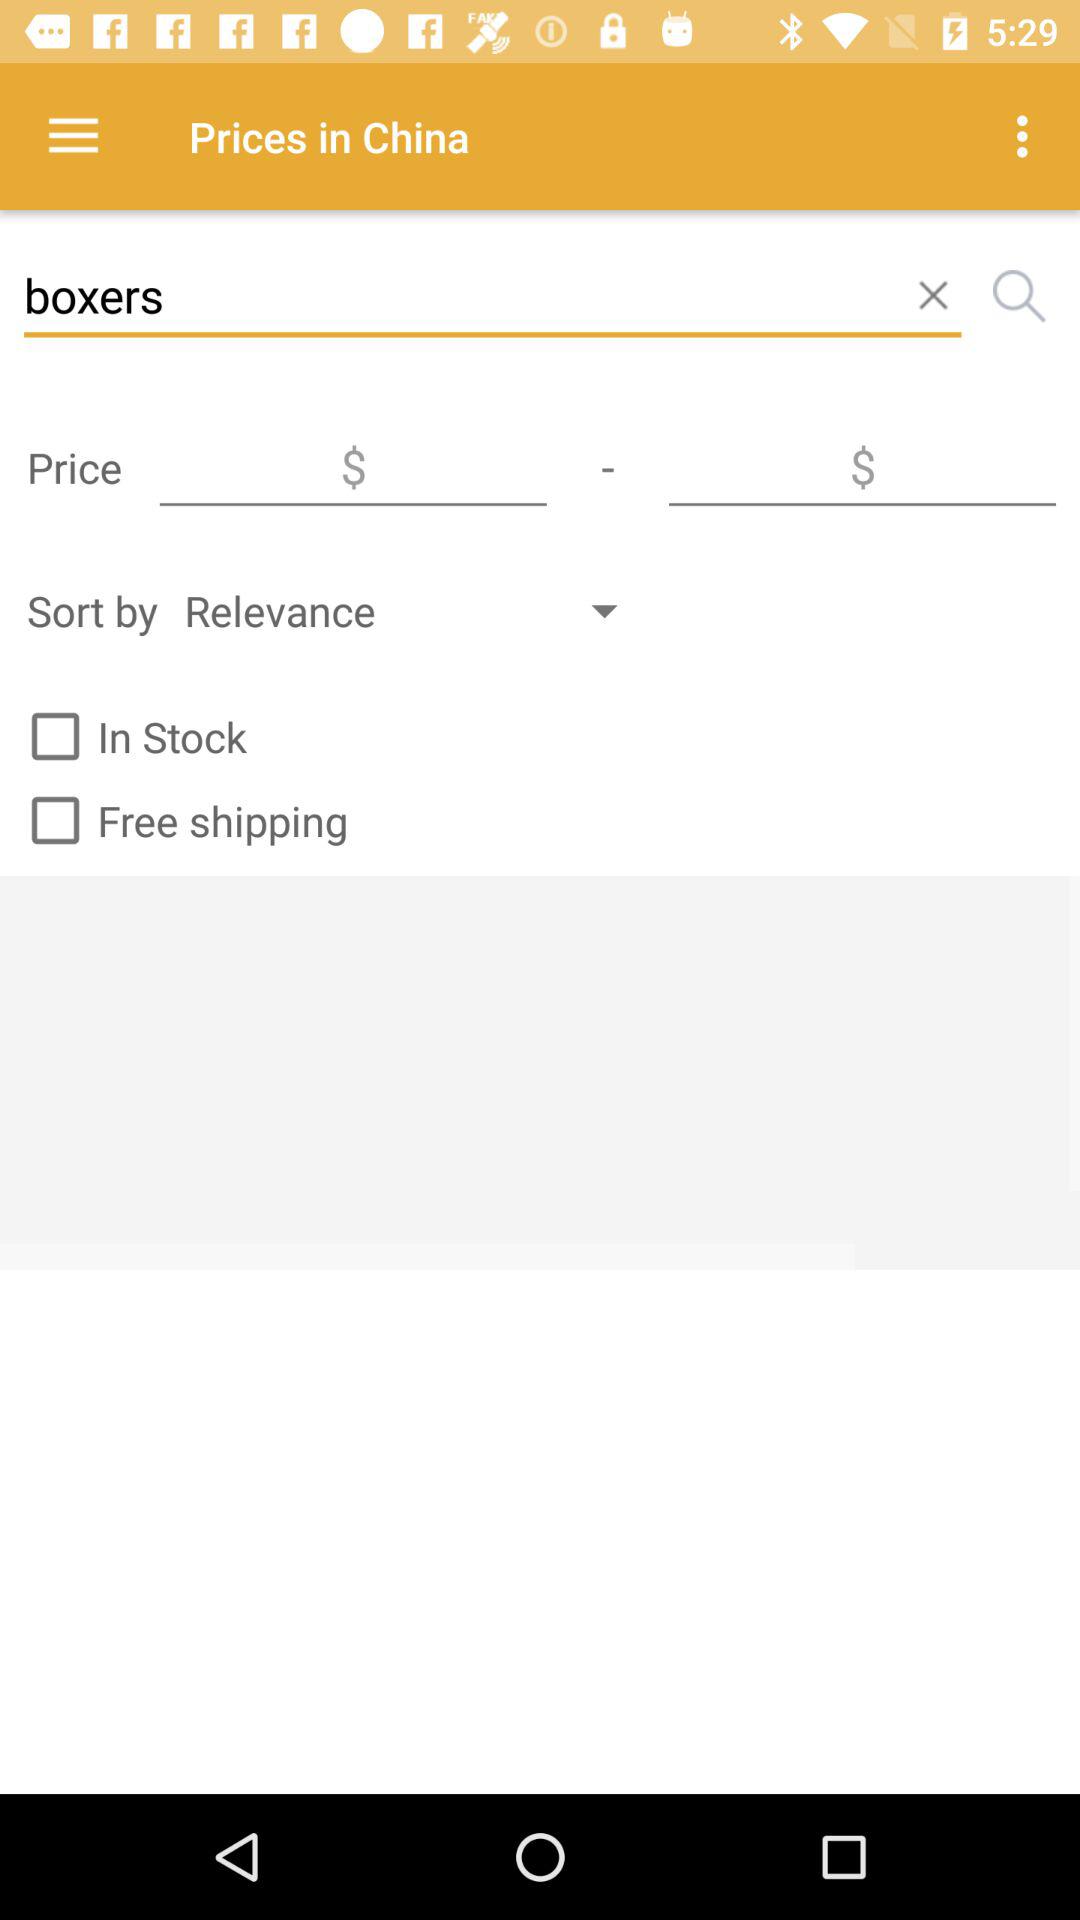 The image size is (1080, 1920). Describe the element at coordinates (353, 467) in the screenshot. I see `type in minimum price` at that location.